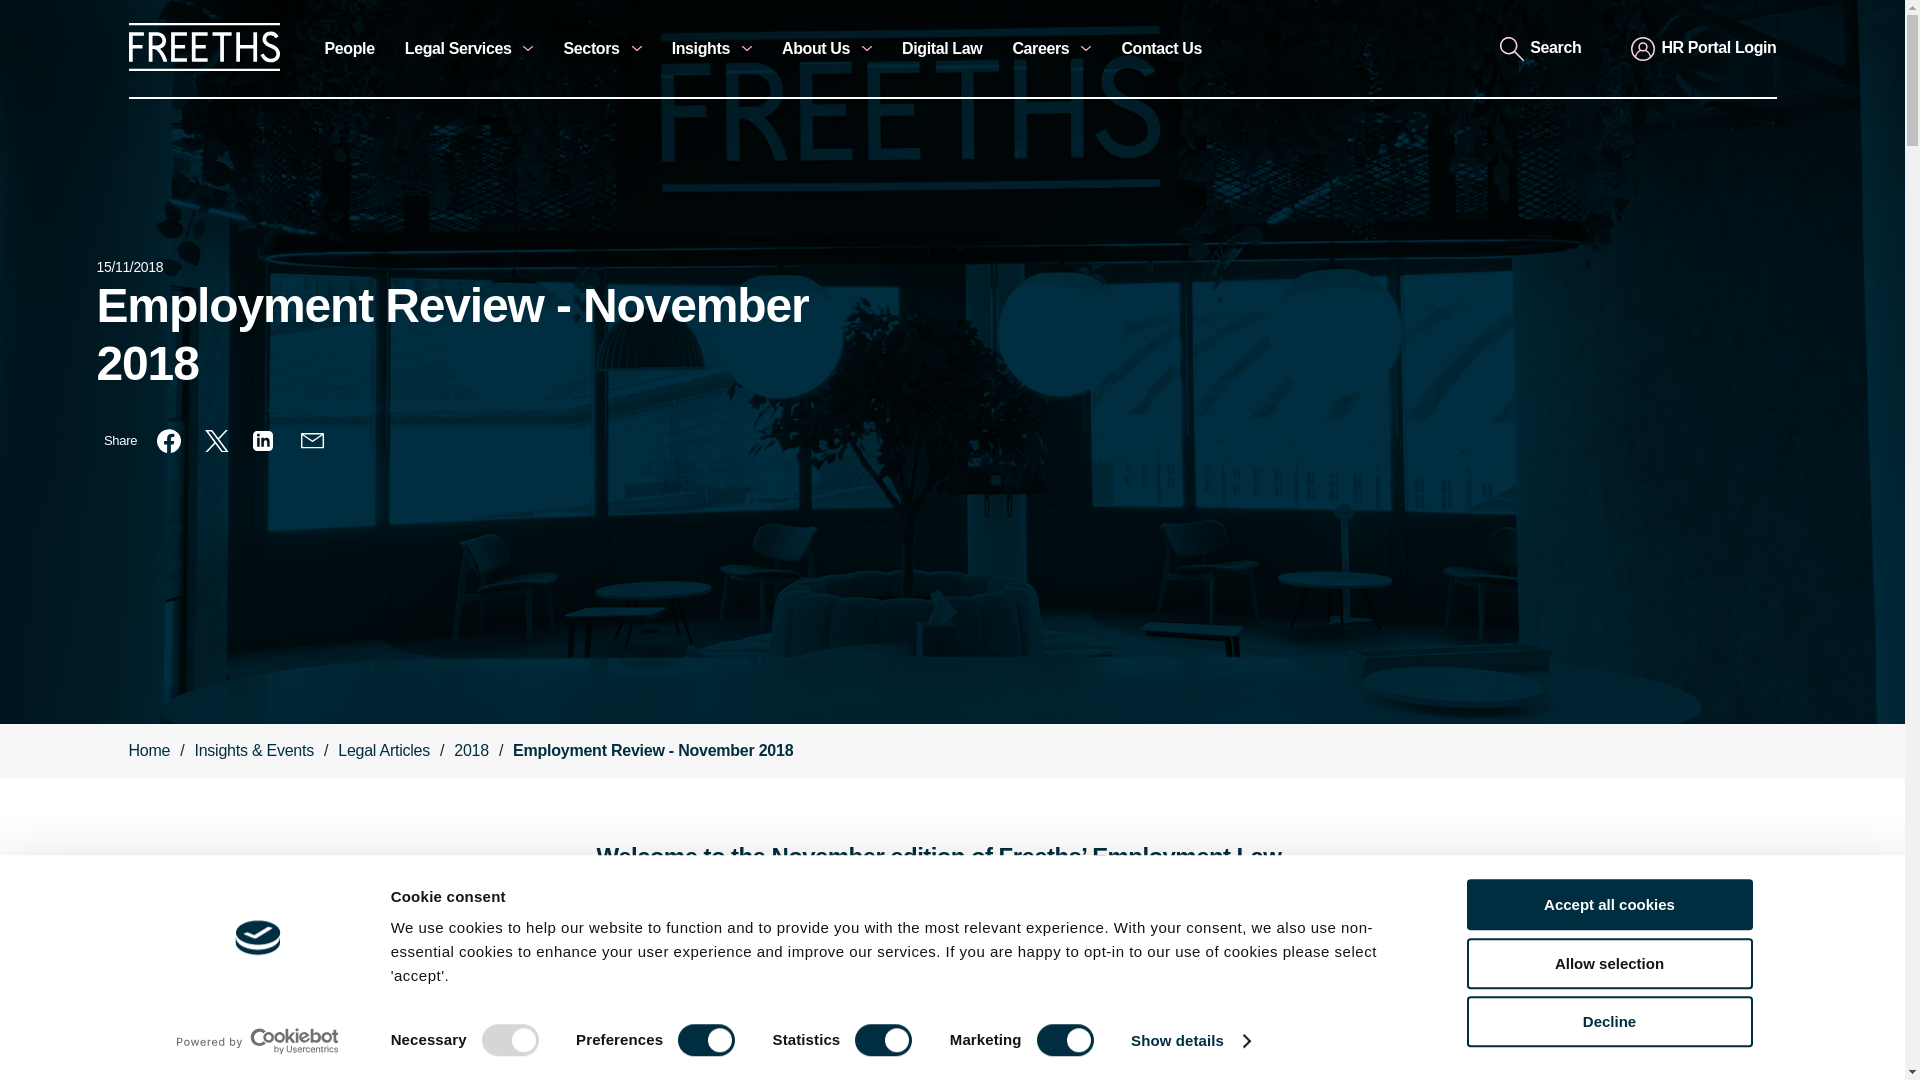 This screenshot has height=1080, width=1920. I want to click on Allow selection, so click(1608, 964).